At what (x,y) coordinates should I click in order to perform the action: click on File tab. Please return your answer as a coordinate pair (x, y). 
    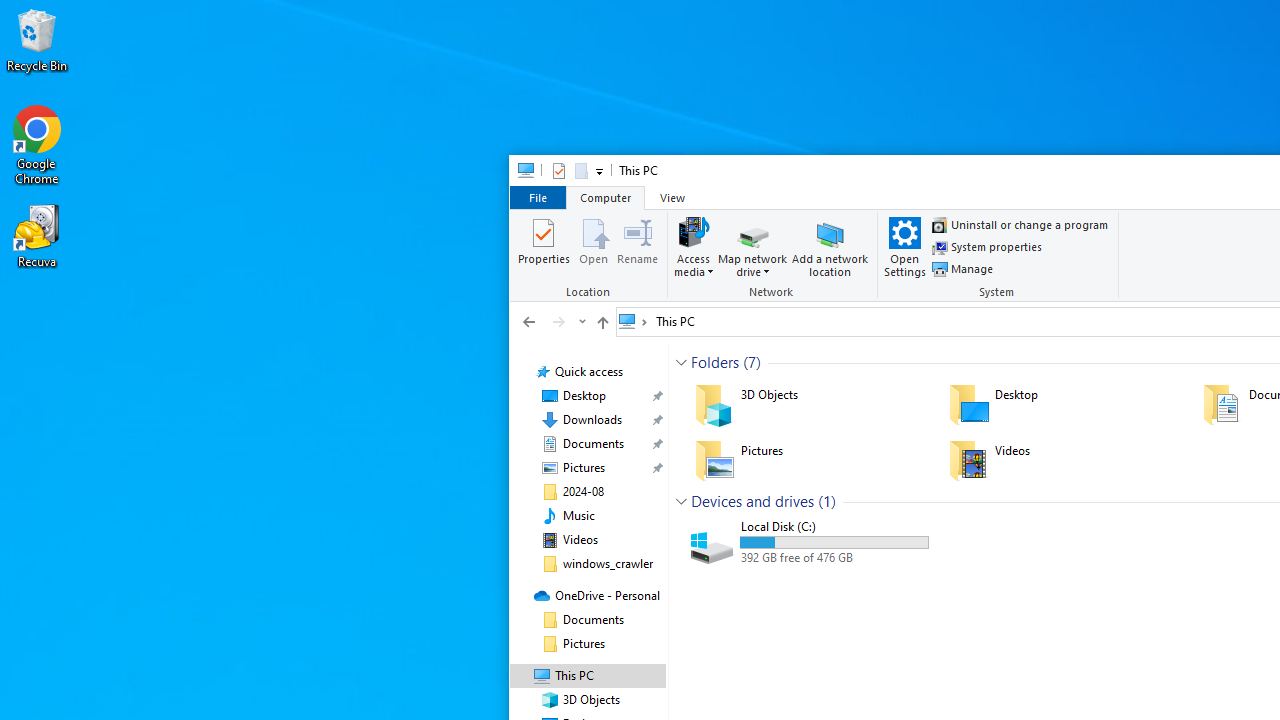
    Looking at the image, I should click on (537, 196).